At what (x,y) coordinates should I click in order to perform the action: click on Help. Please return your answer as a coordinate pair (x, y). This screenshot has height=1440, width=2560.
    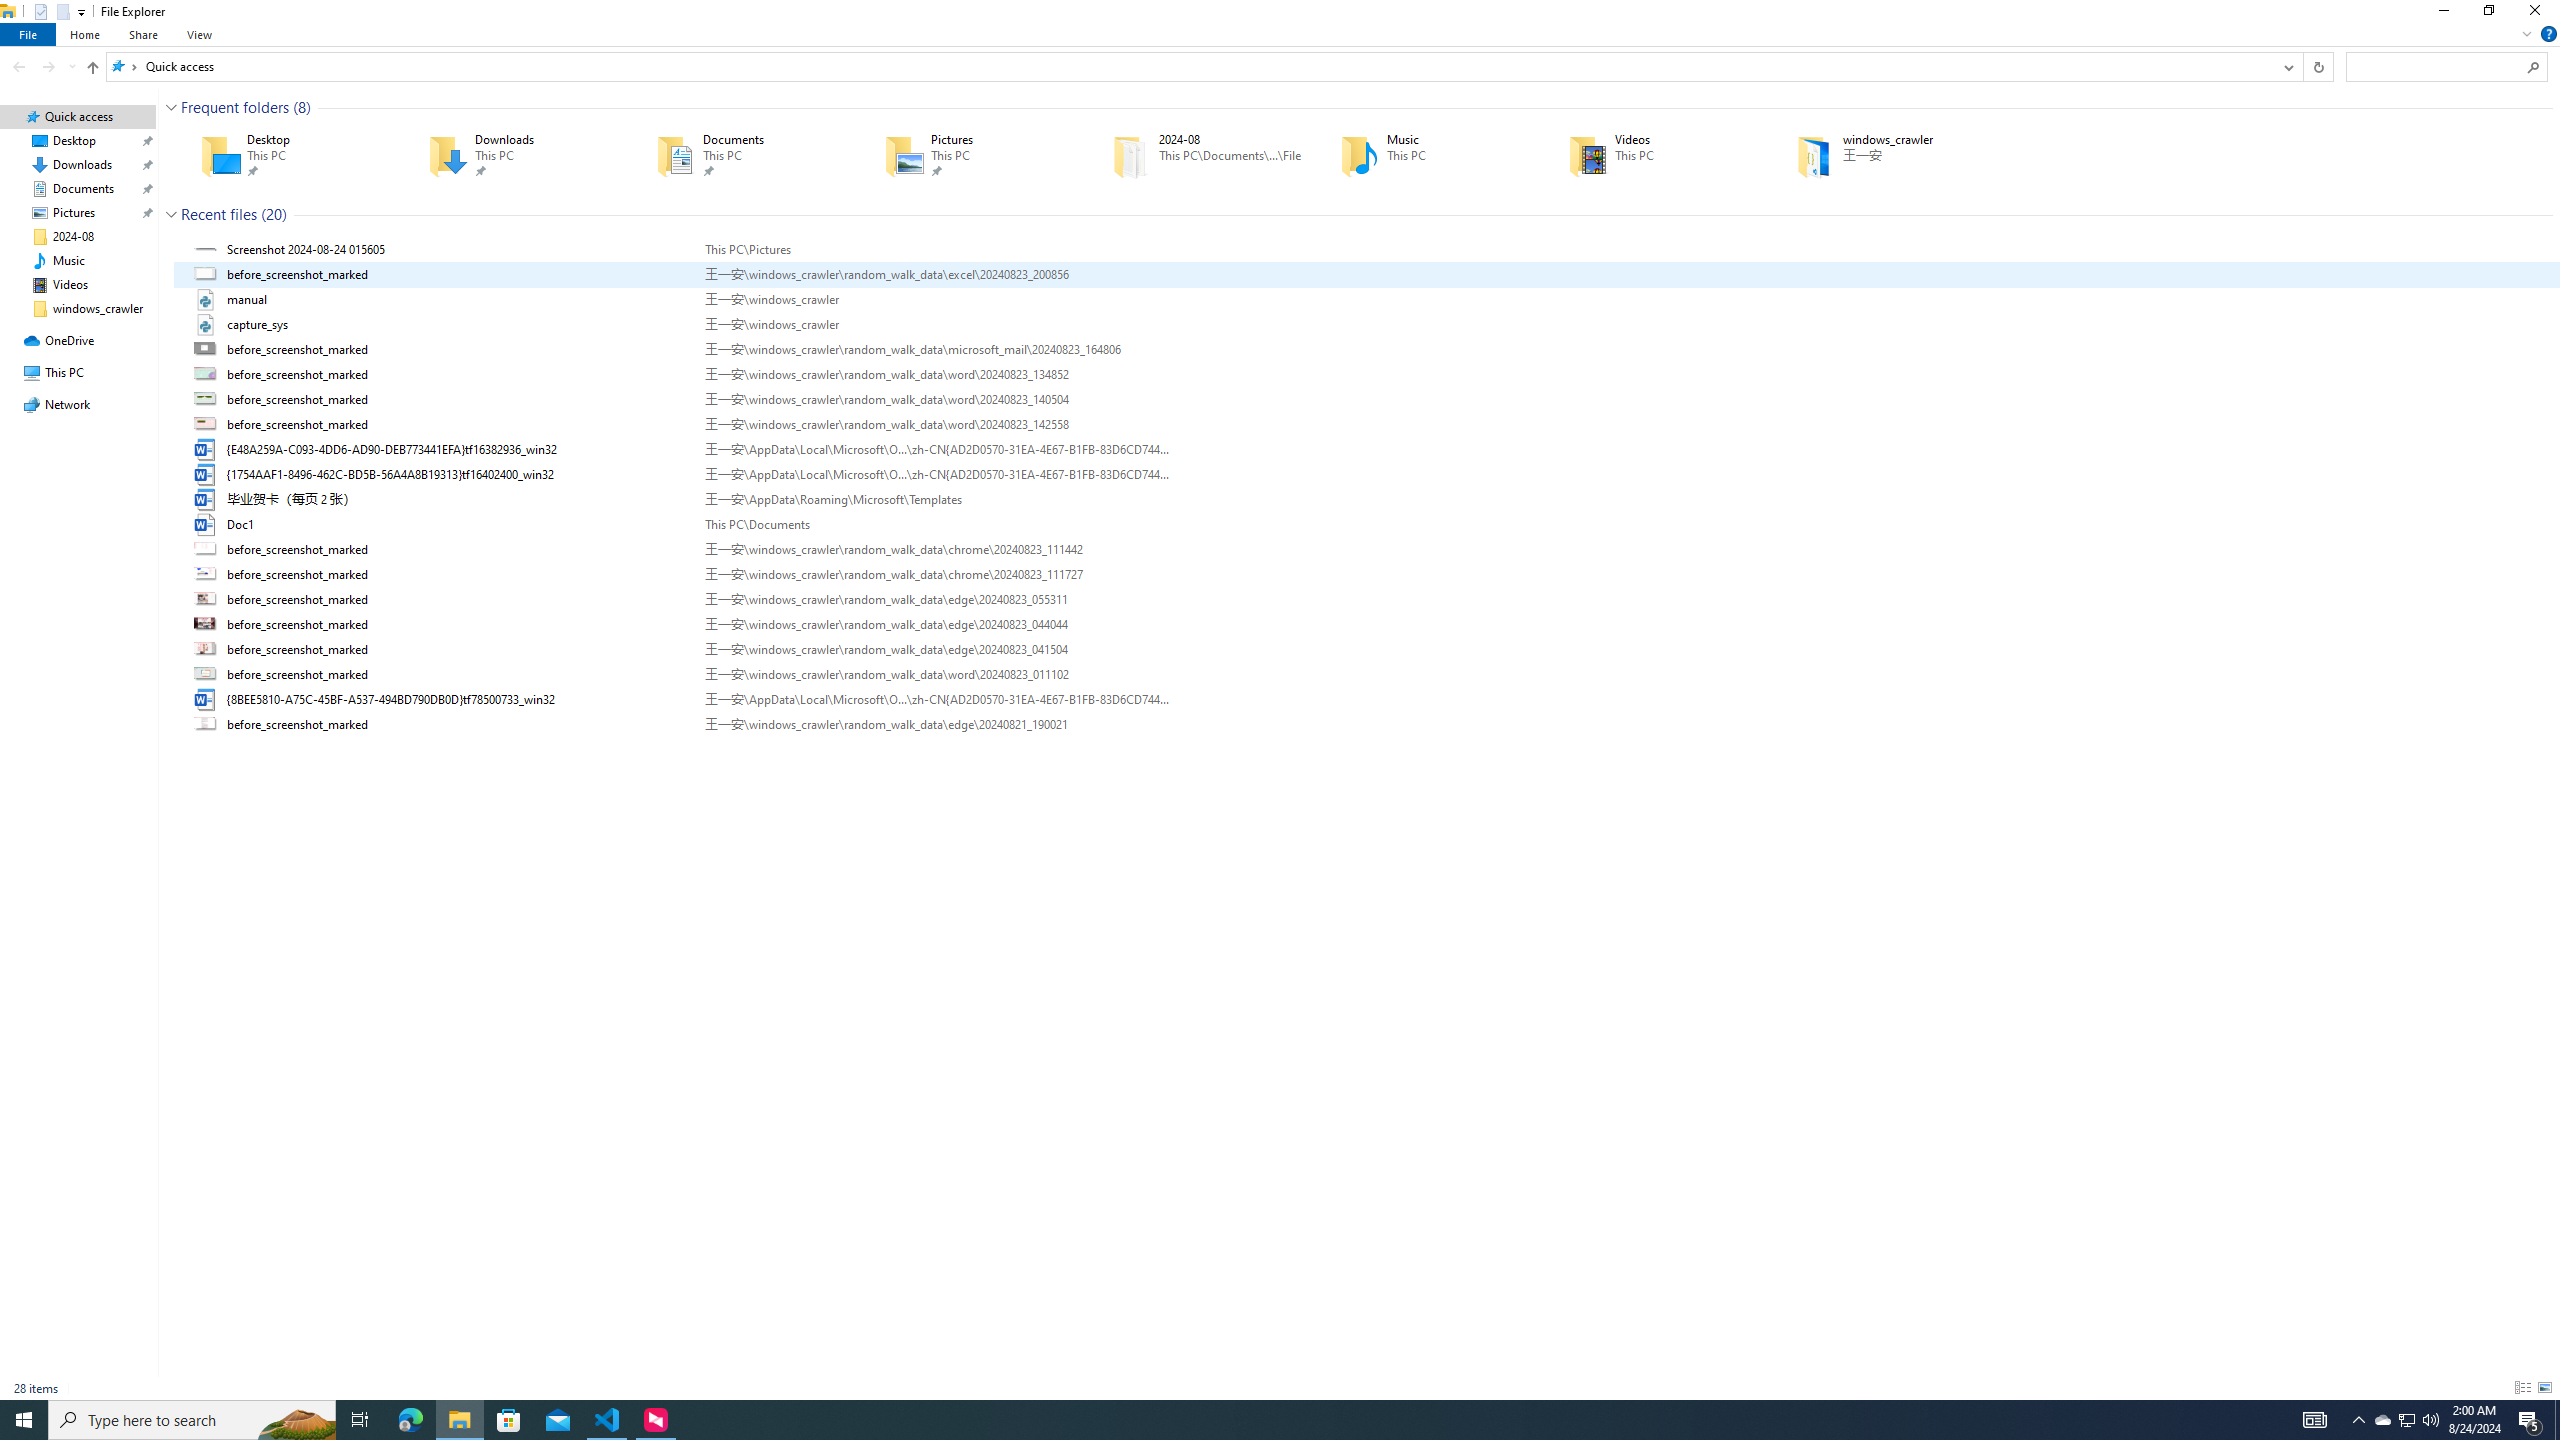
    Looking at the image, I should click on (2548, 34).